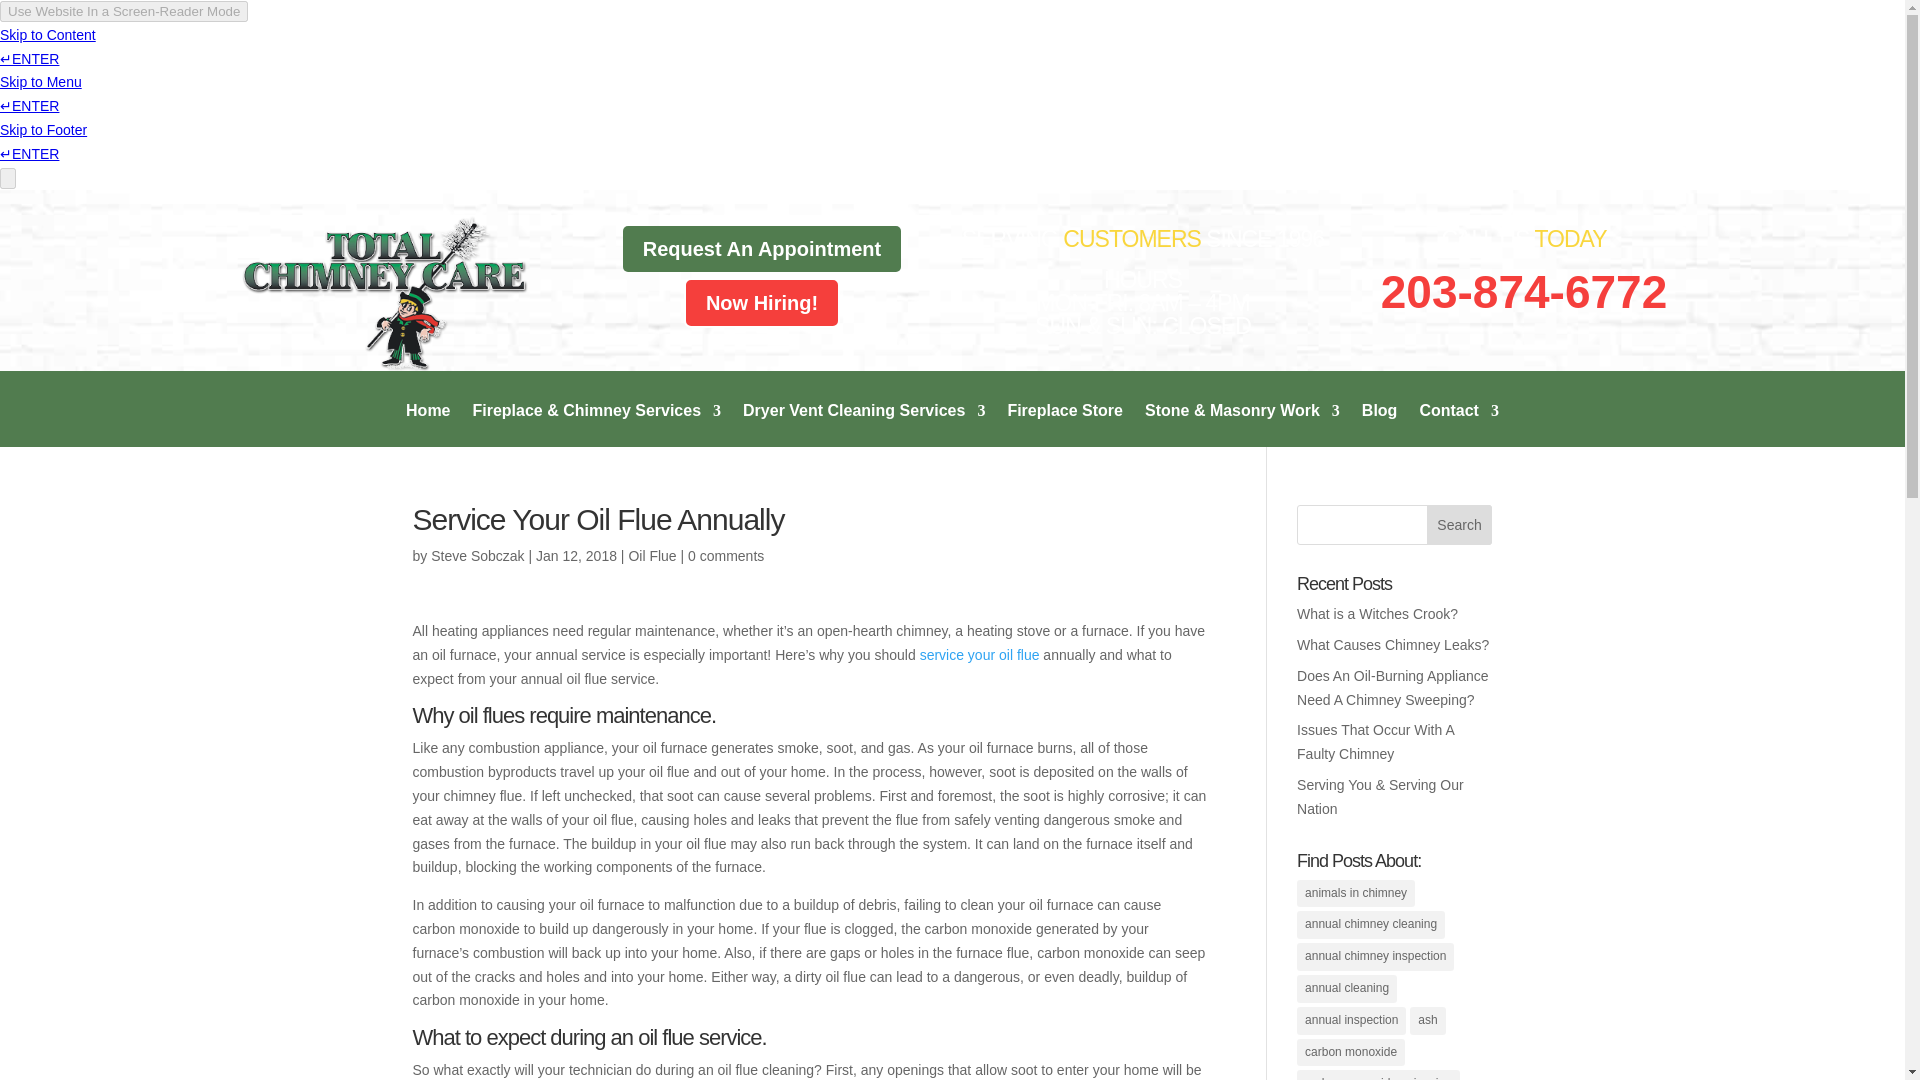 Image resolution: width=1920 pixels, height=1080 pixels. Describe the element at coordinates (477, 555) in the screenshot. I see `Posts by Steve Sobczak` at that location.